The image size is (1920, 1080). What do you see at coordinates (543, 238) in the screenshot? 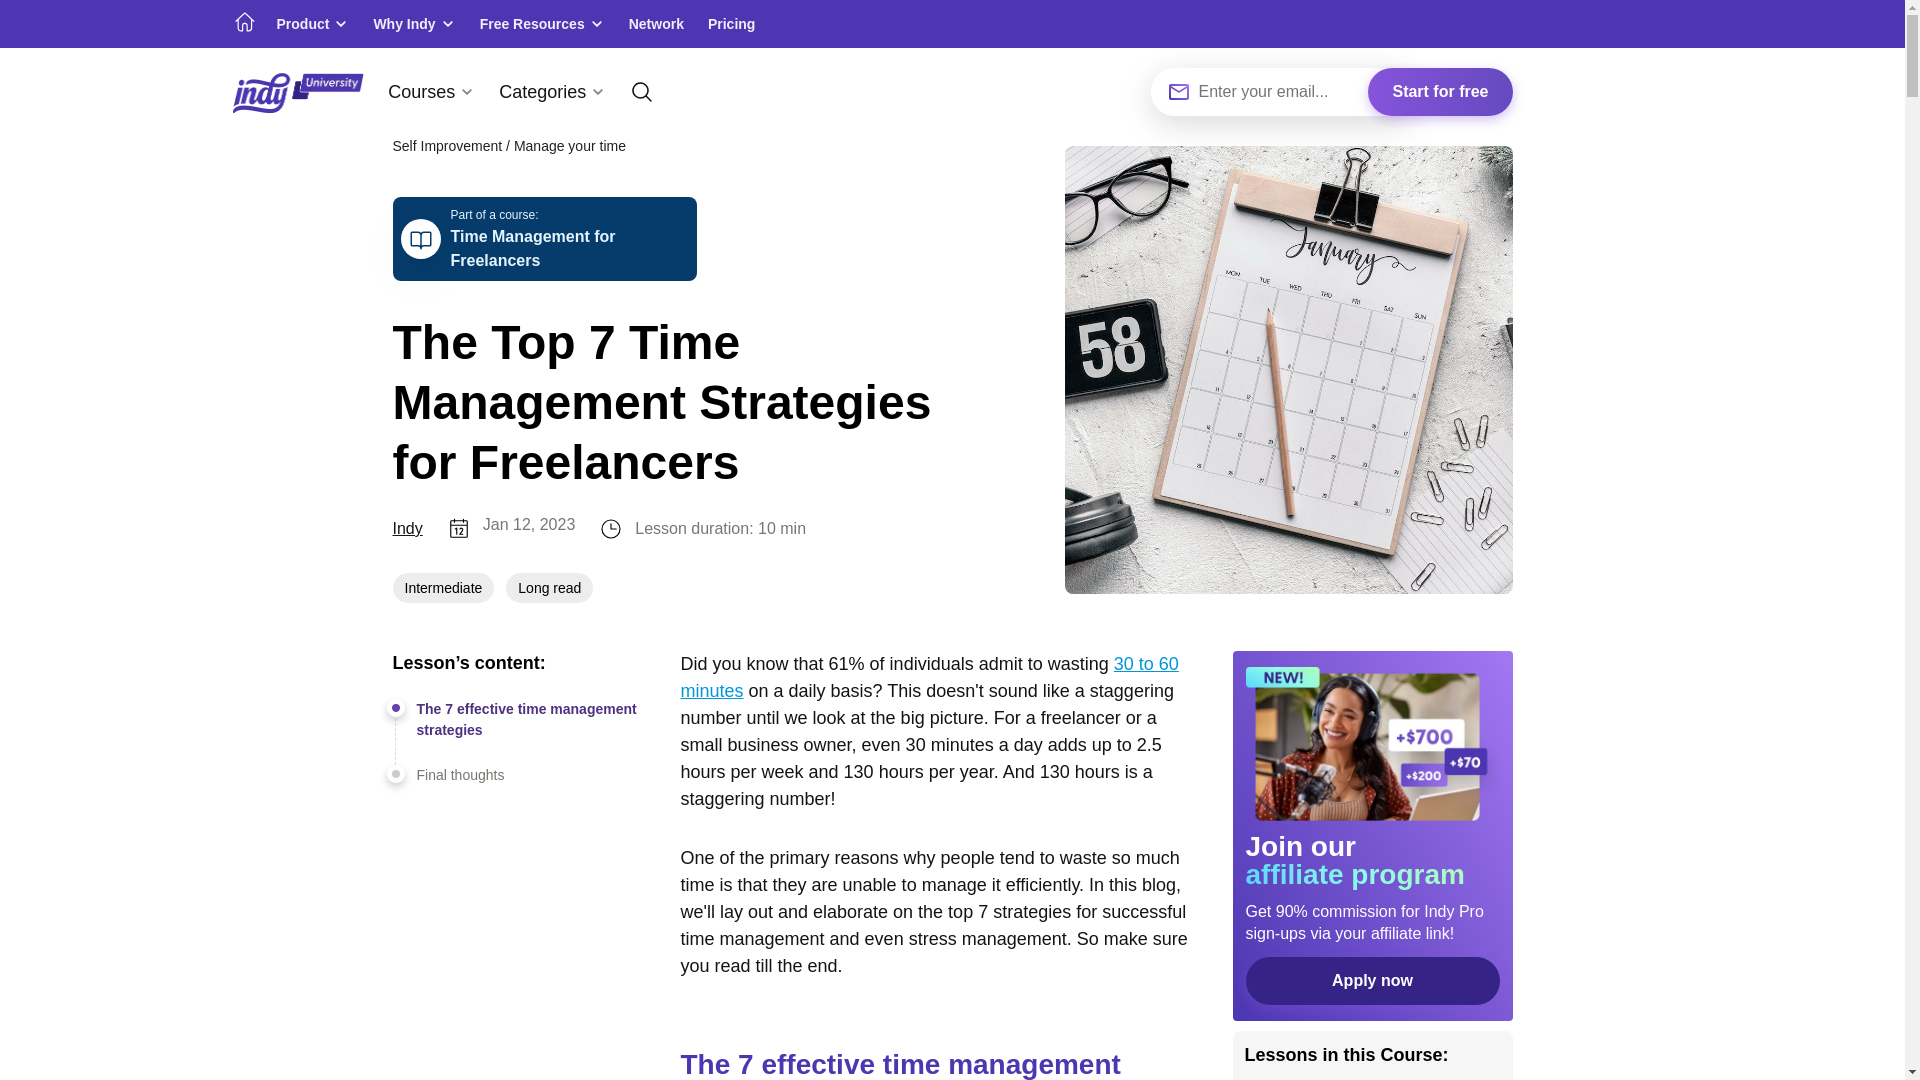
I see `Apply now` at bounding box center [543, 238].